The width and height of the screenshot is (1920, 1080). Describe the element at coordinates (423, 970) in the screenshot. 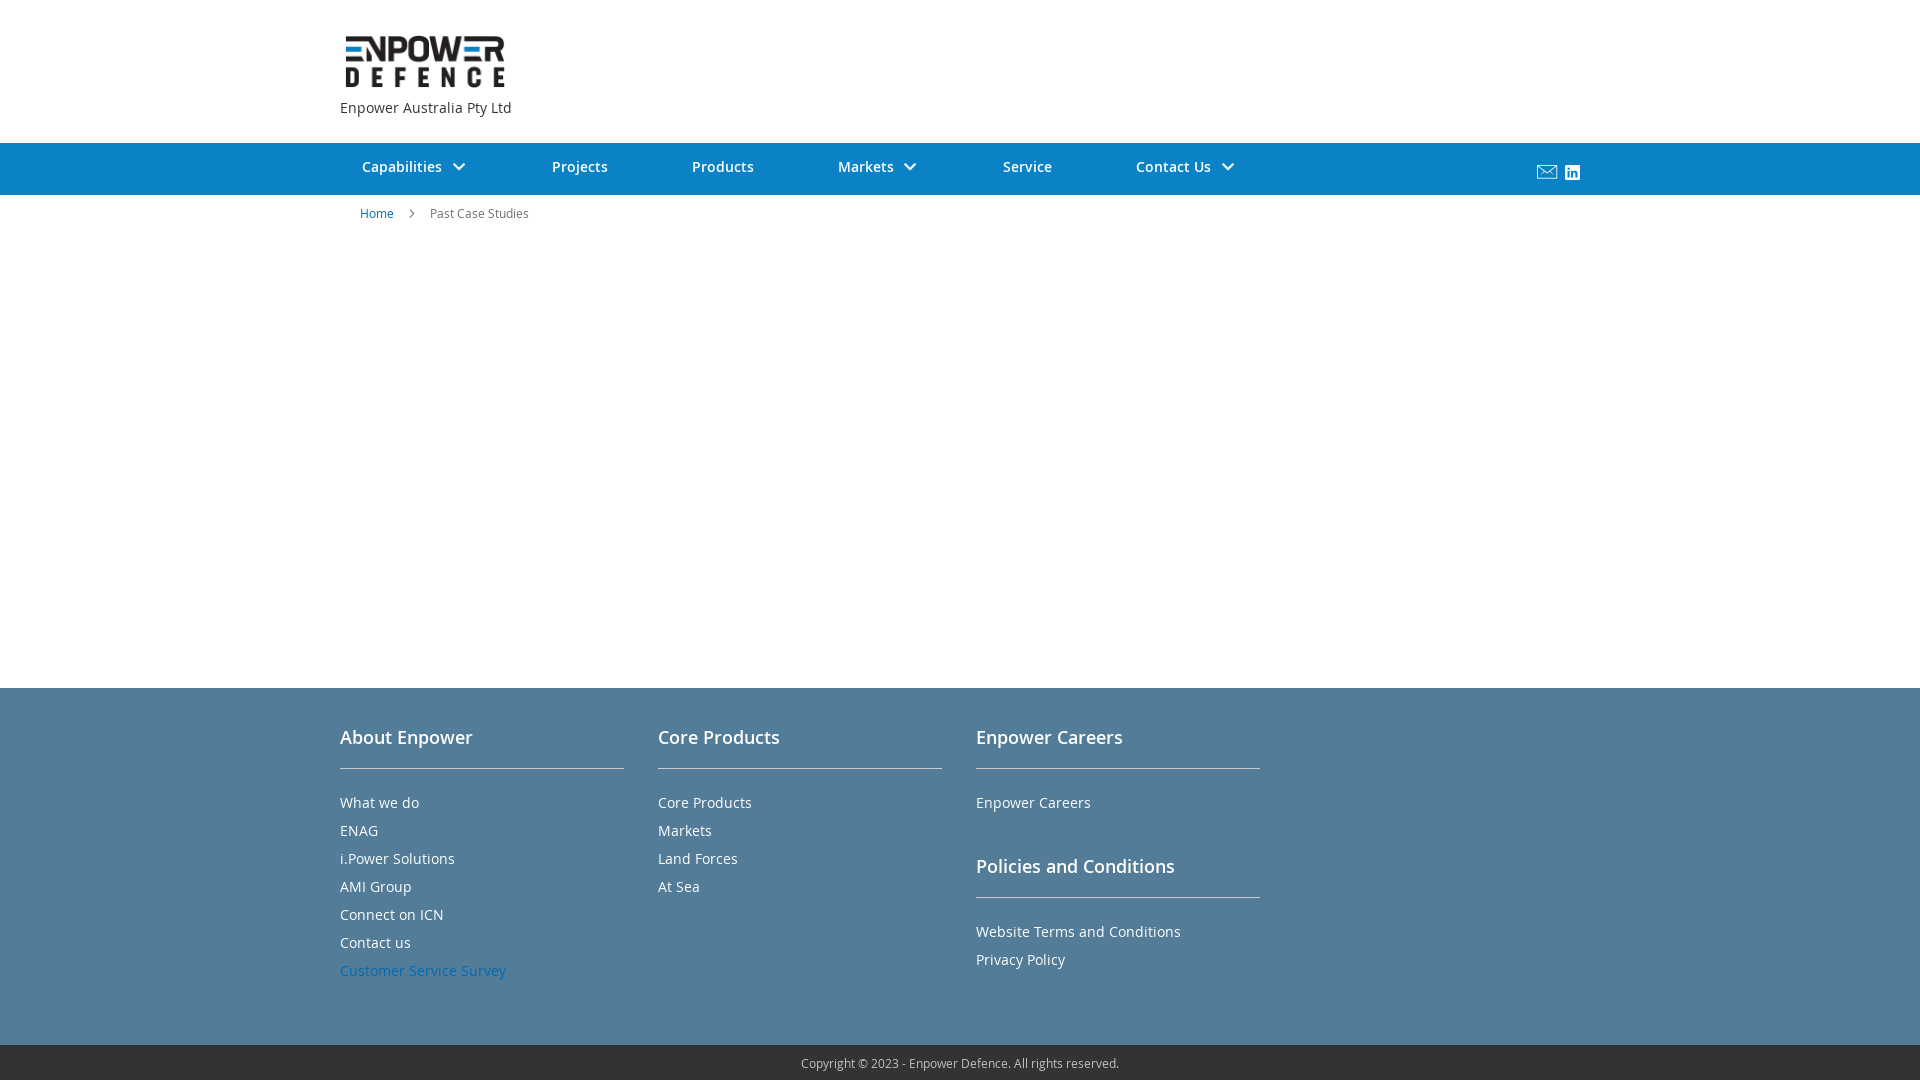

I see `Customer Service Survey` at that location.